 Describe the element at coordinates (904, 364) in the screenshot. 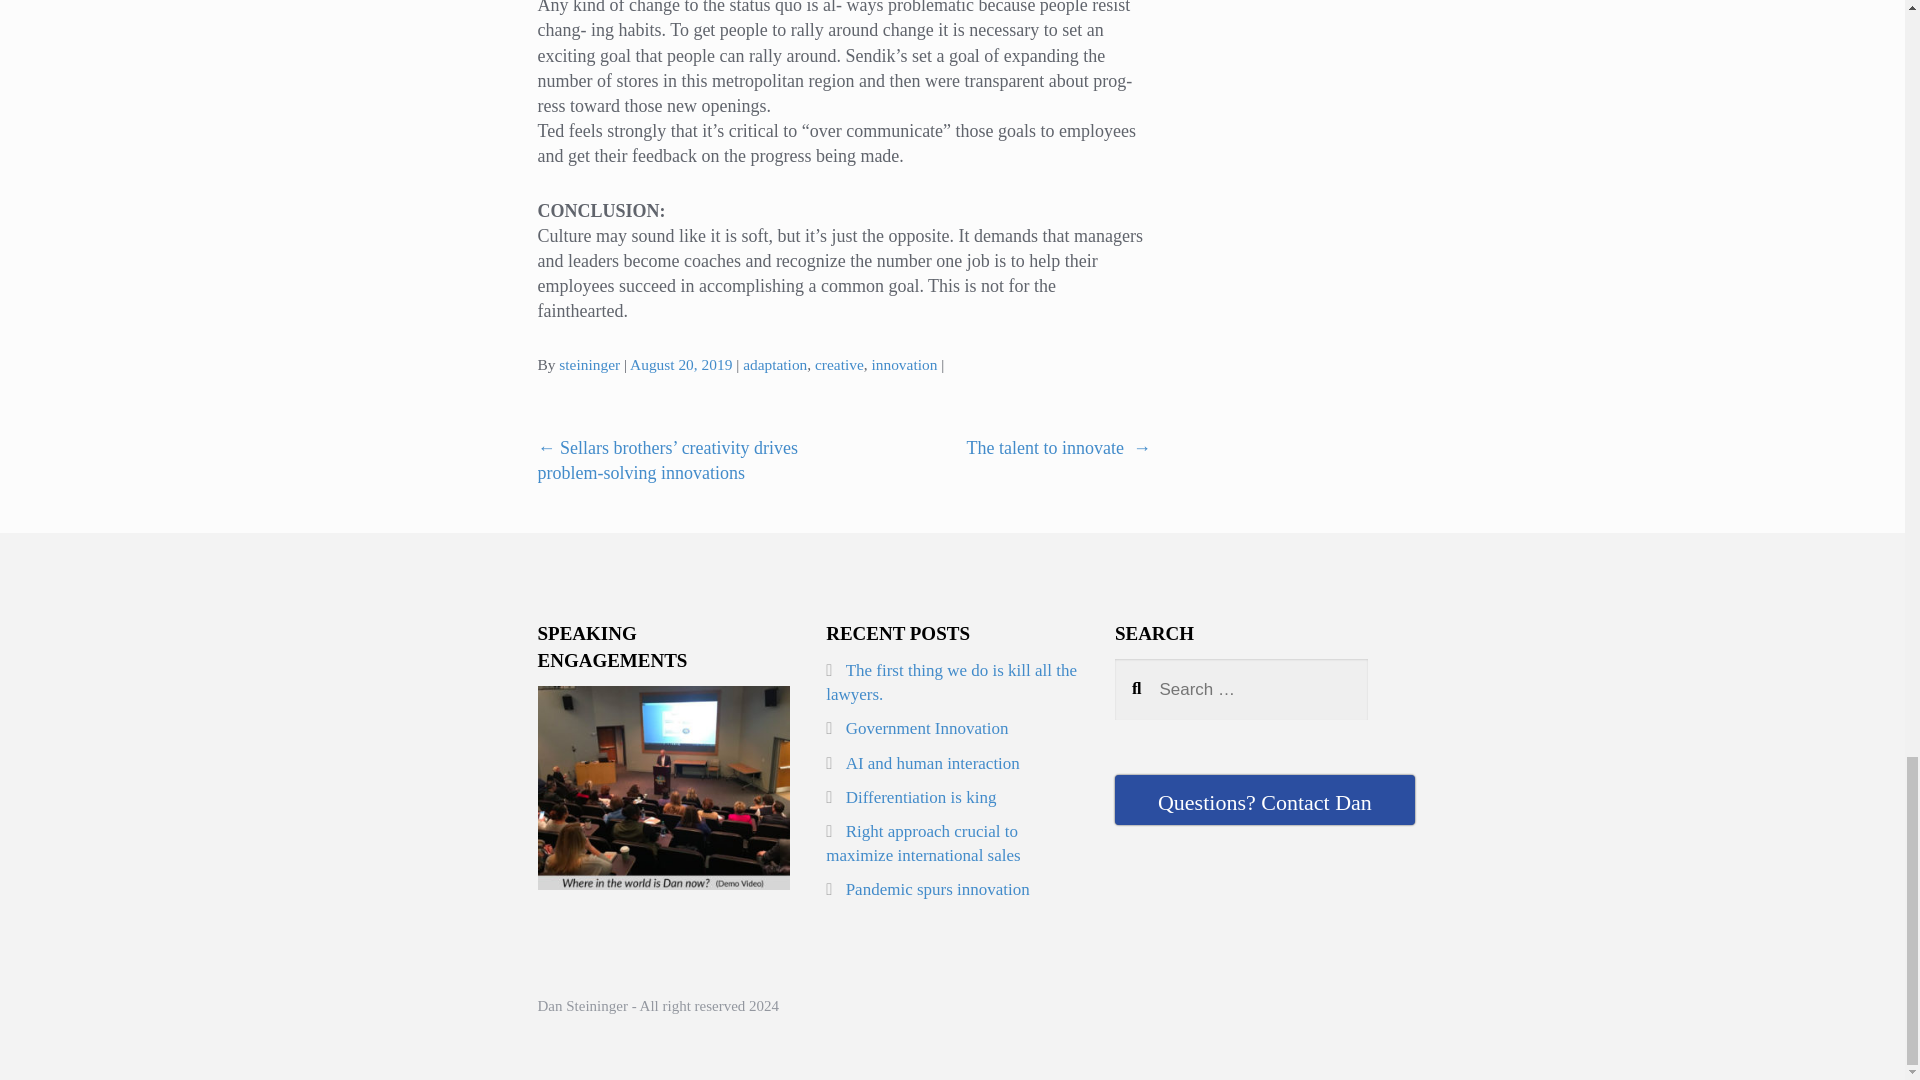

I see `innovation` at that location.